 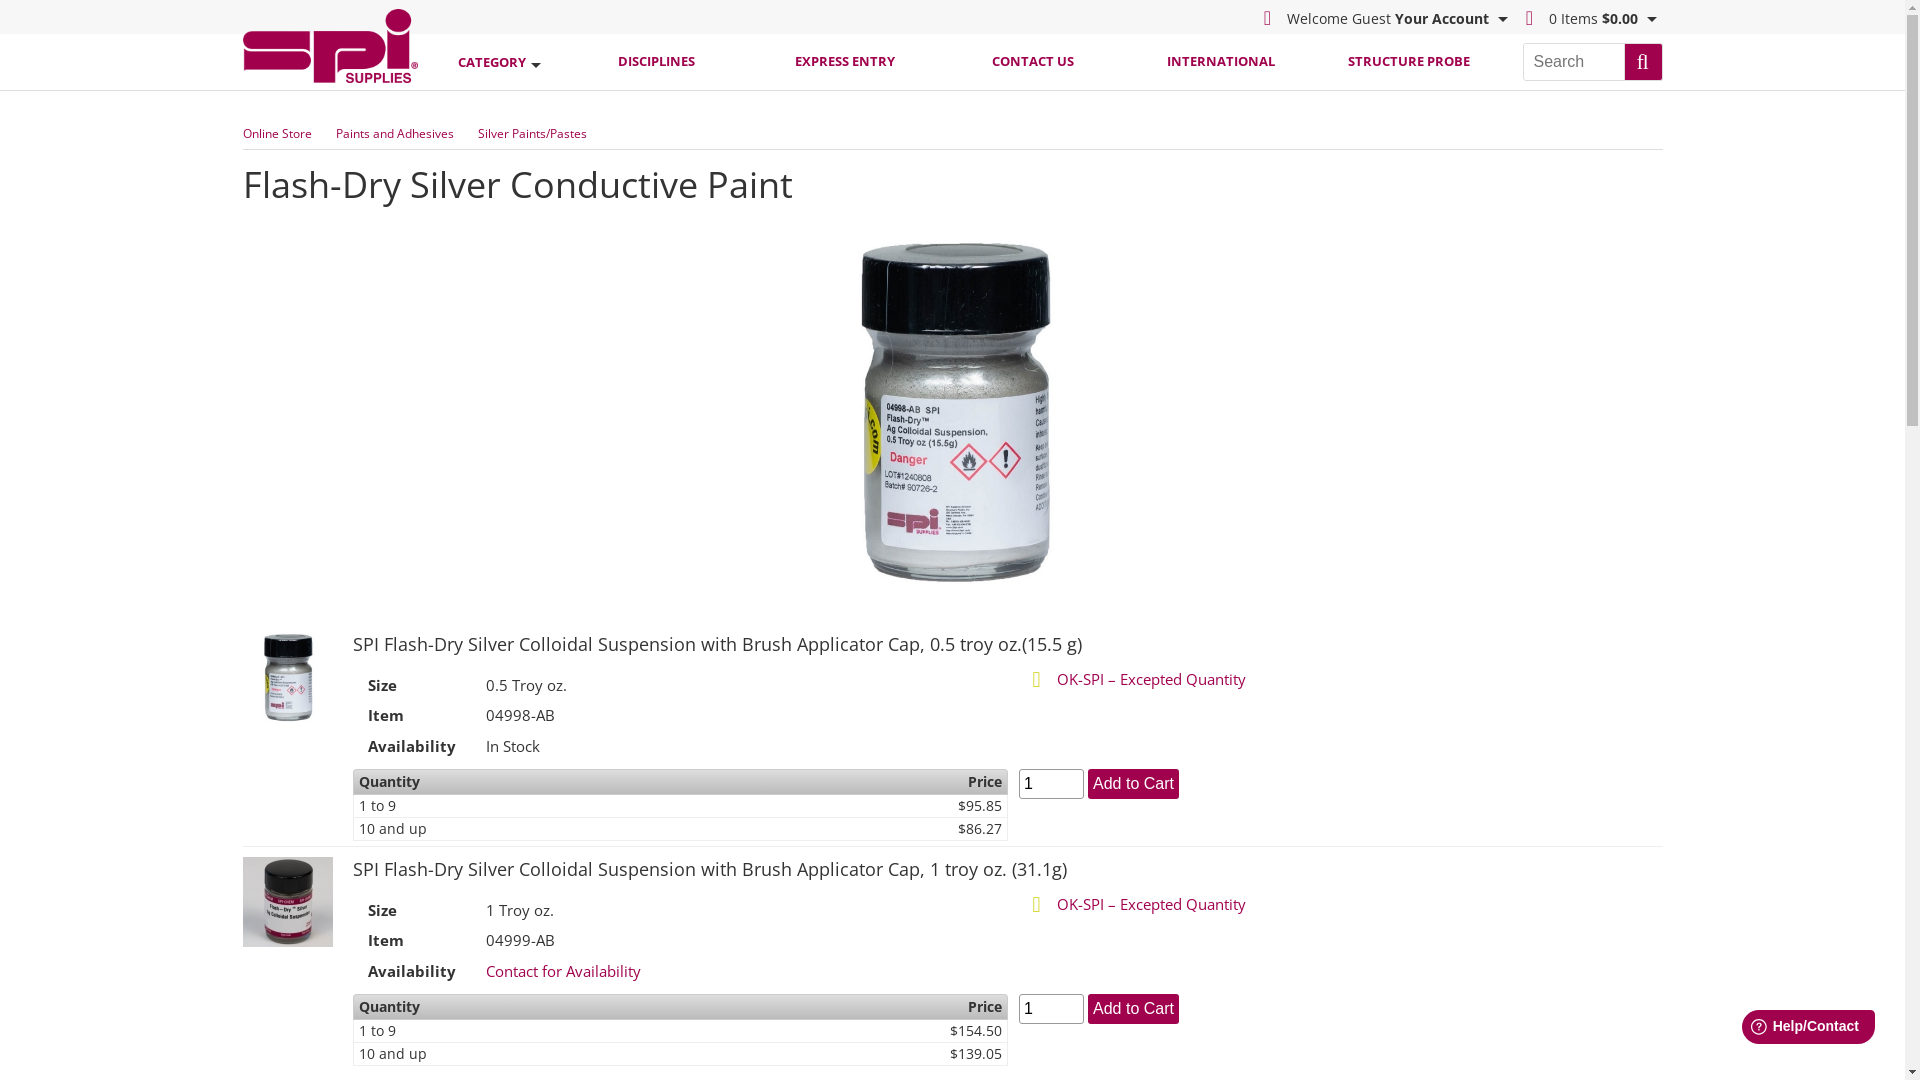 I want to click on SPI Supplies logo, so click(x=330, y=46).